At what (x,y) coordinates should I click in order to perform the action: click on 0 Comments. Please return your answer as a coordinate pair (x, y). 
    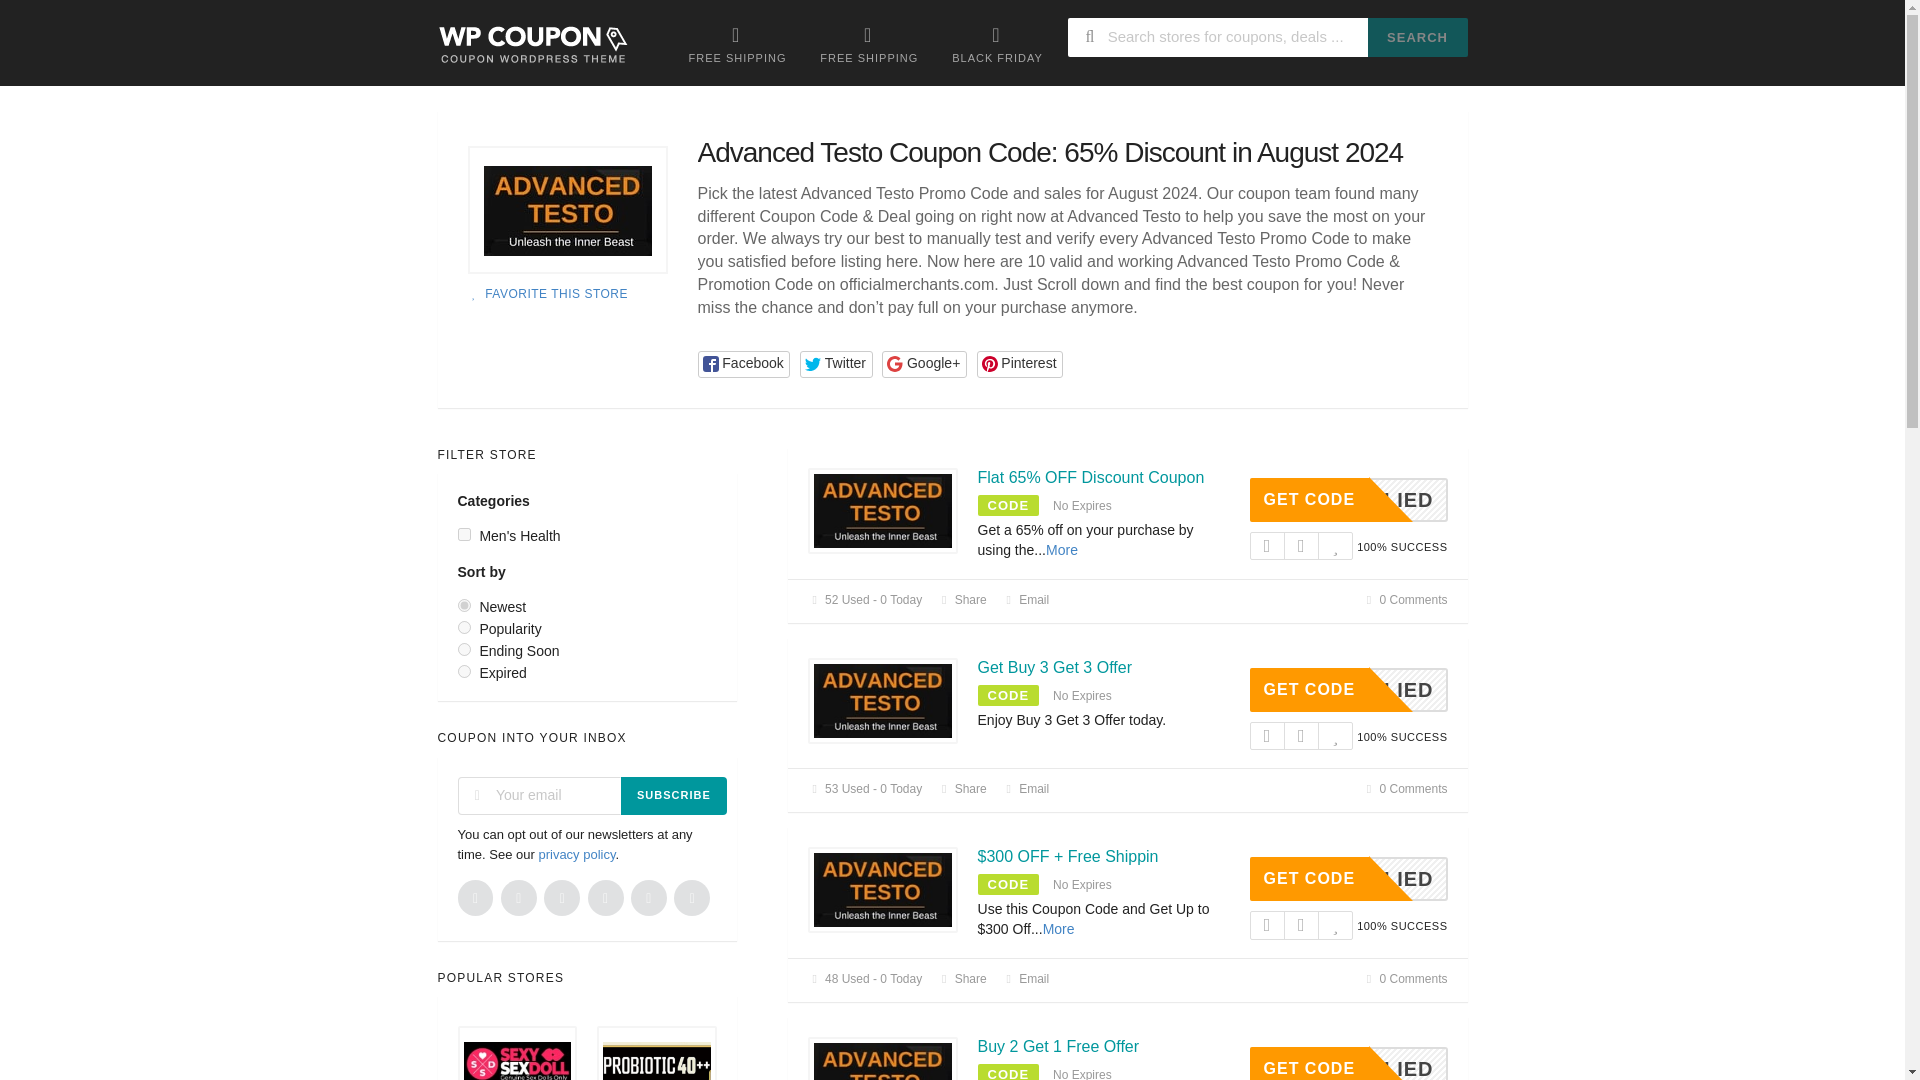
    Looking at the image, I should click on (464, 534).